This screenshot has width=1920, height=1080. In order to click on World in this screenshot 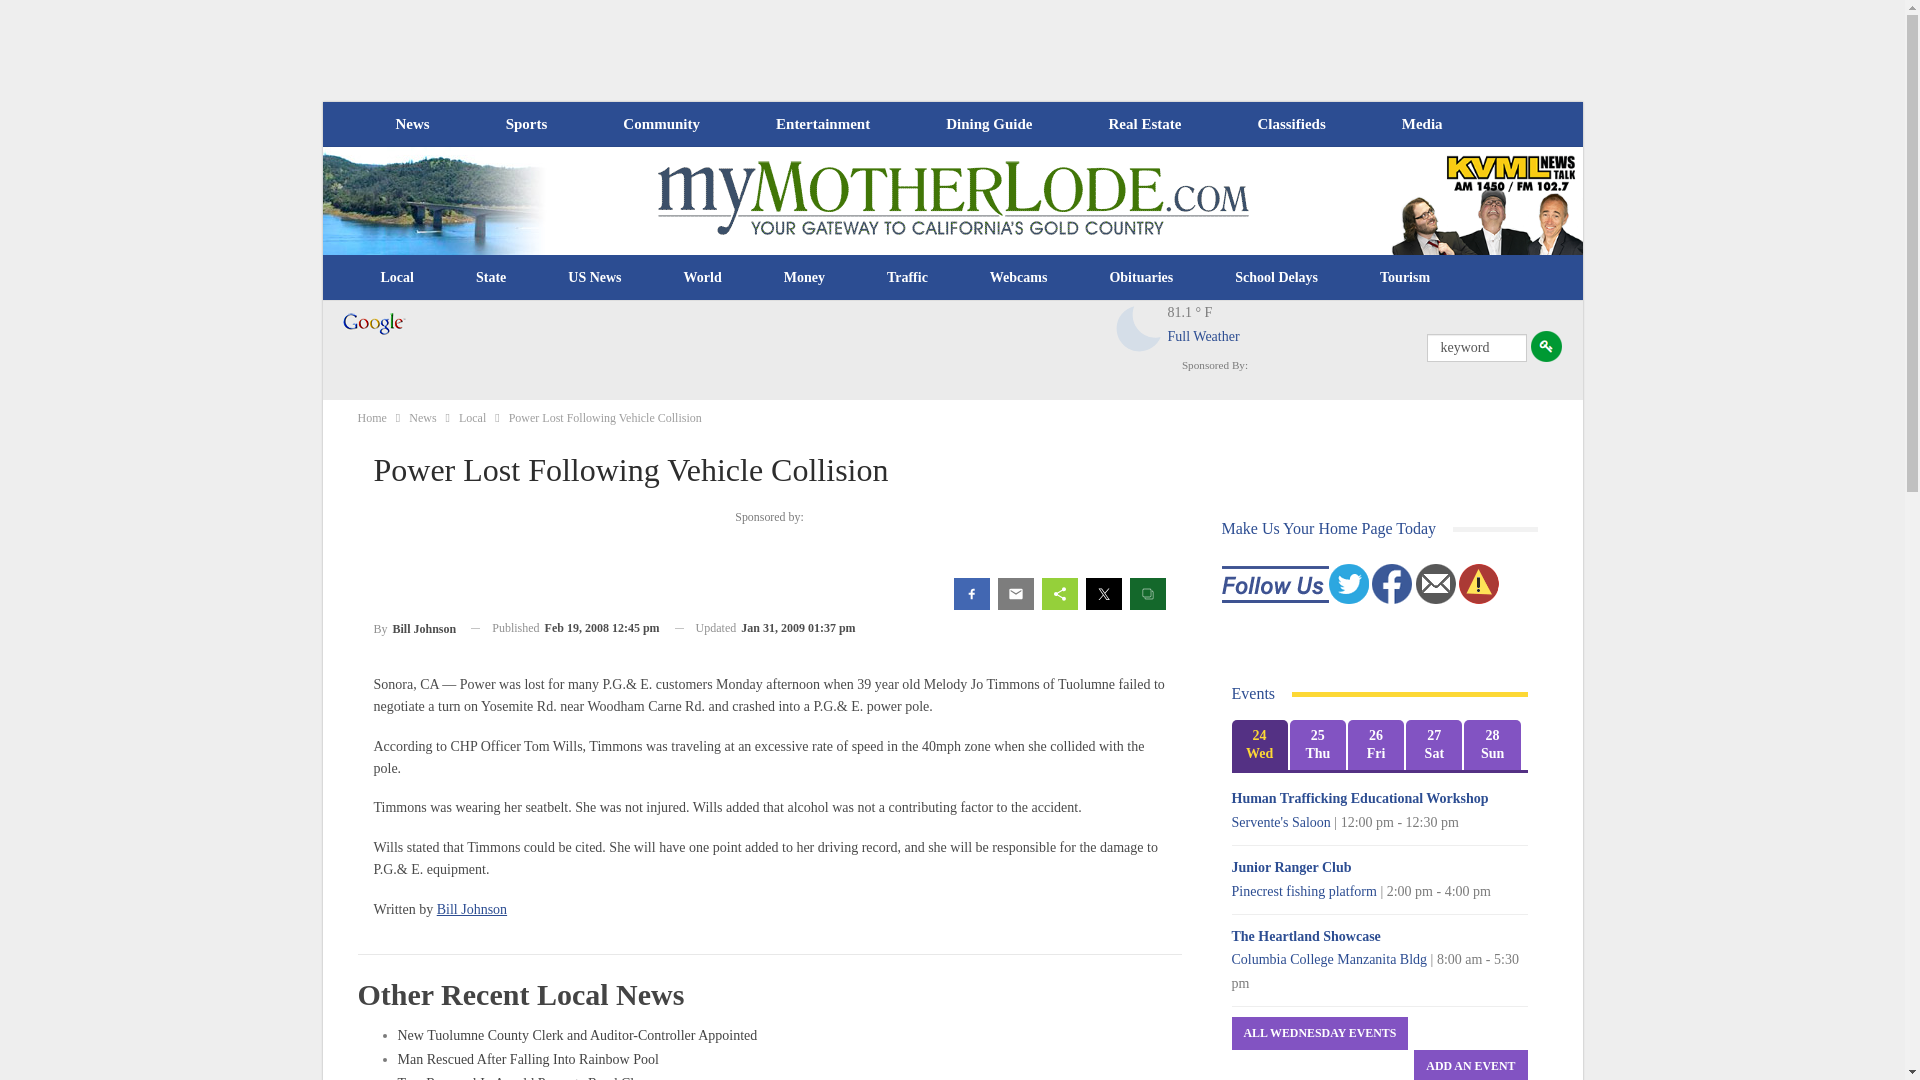, I will do `click(702, 278)`.